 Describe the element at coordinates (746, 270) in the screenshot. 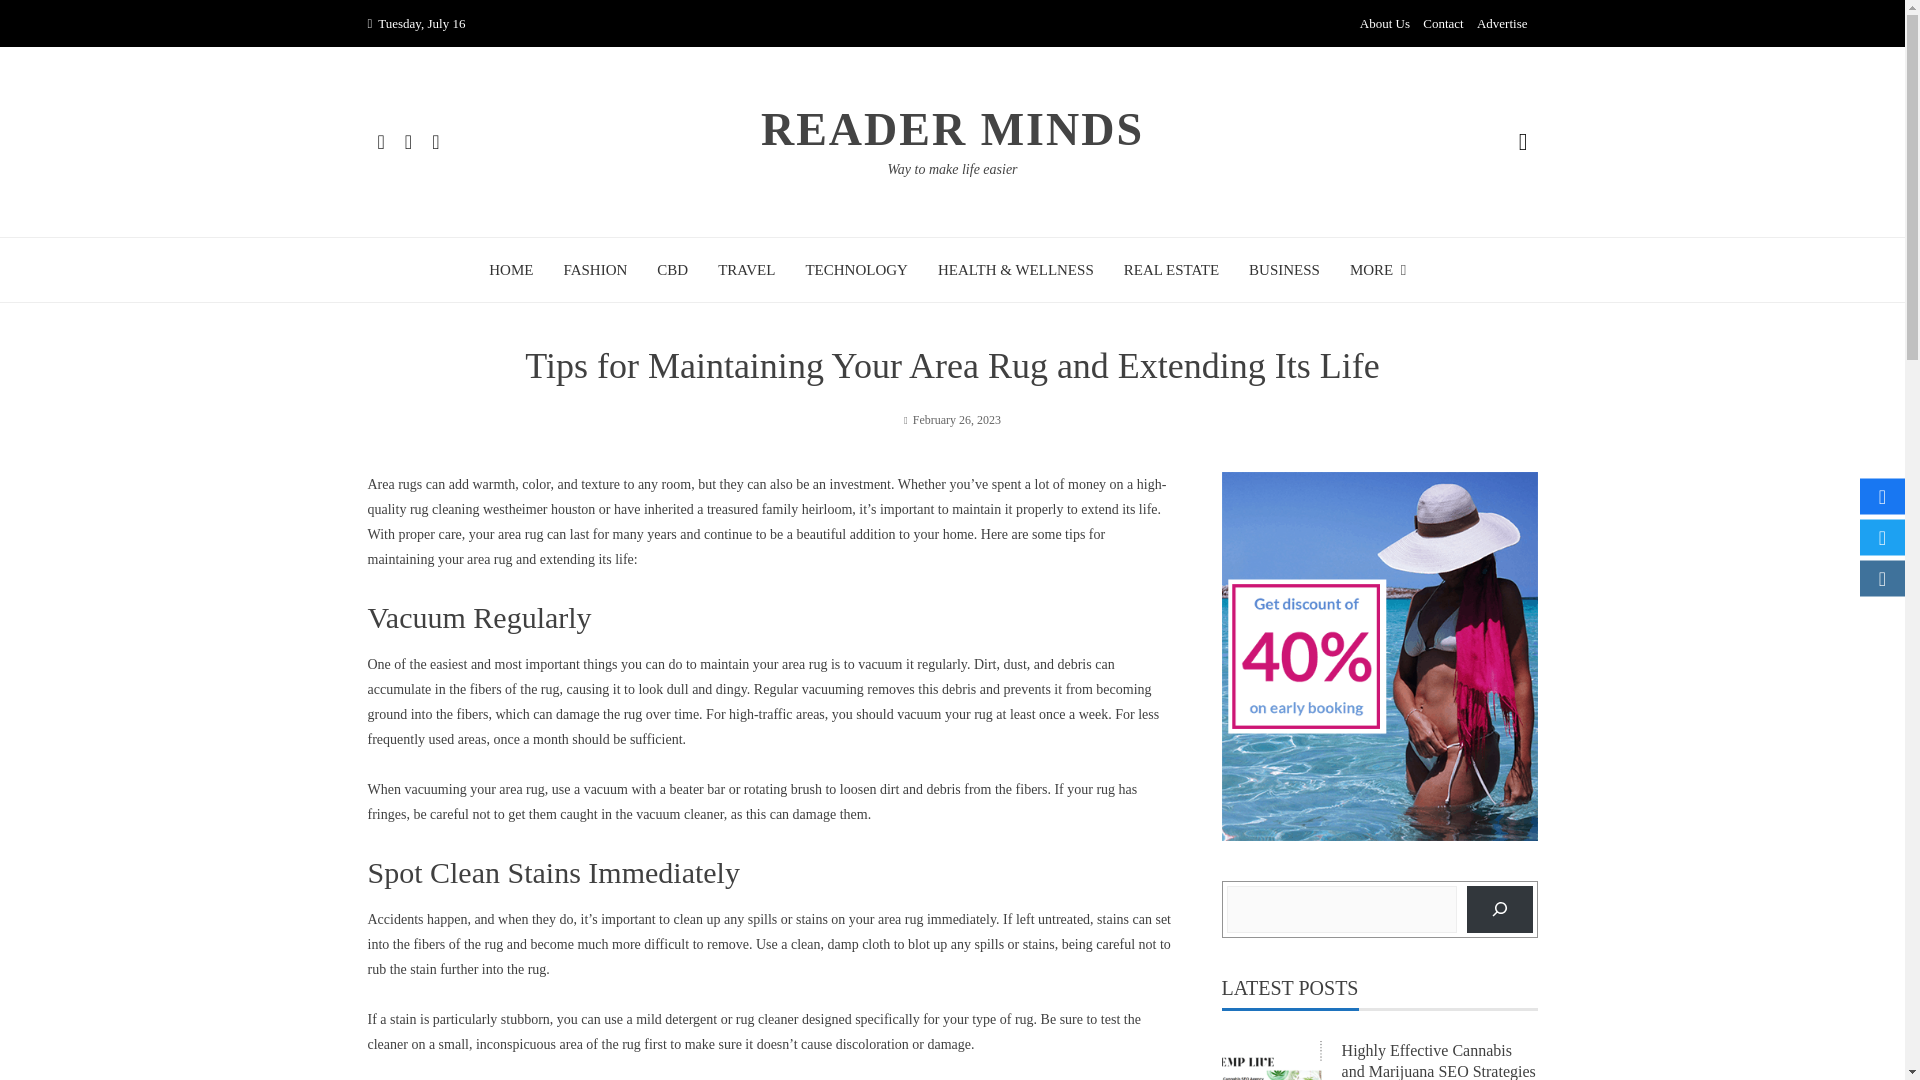

I see `TRAVEL` at that location.